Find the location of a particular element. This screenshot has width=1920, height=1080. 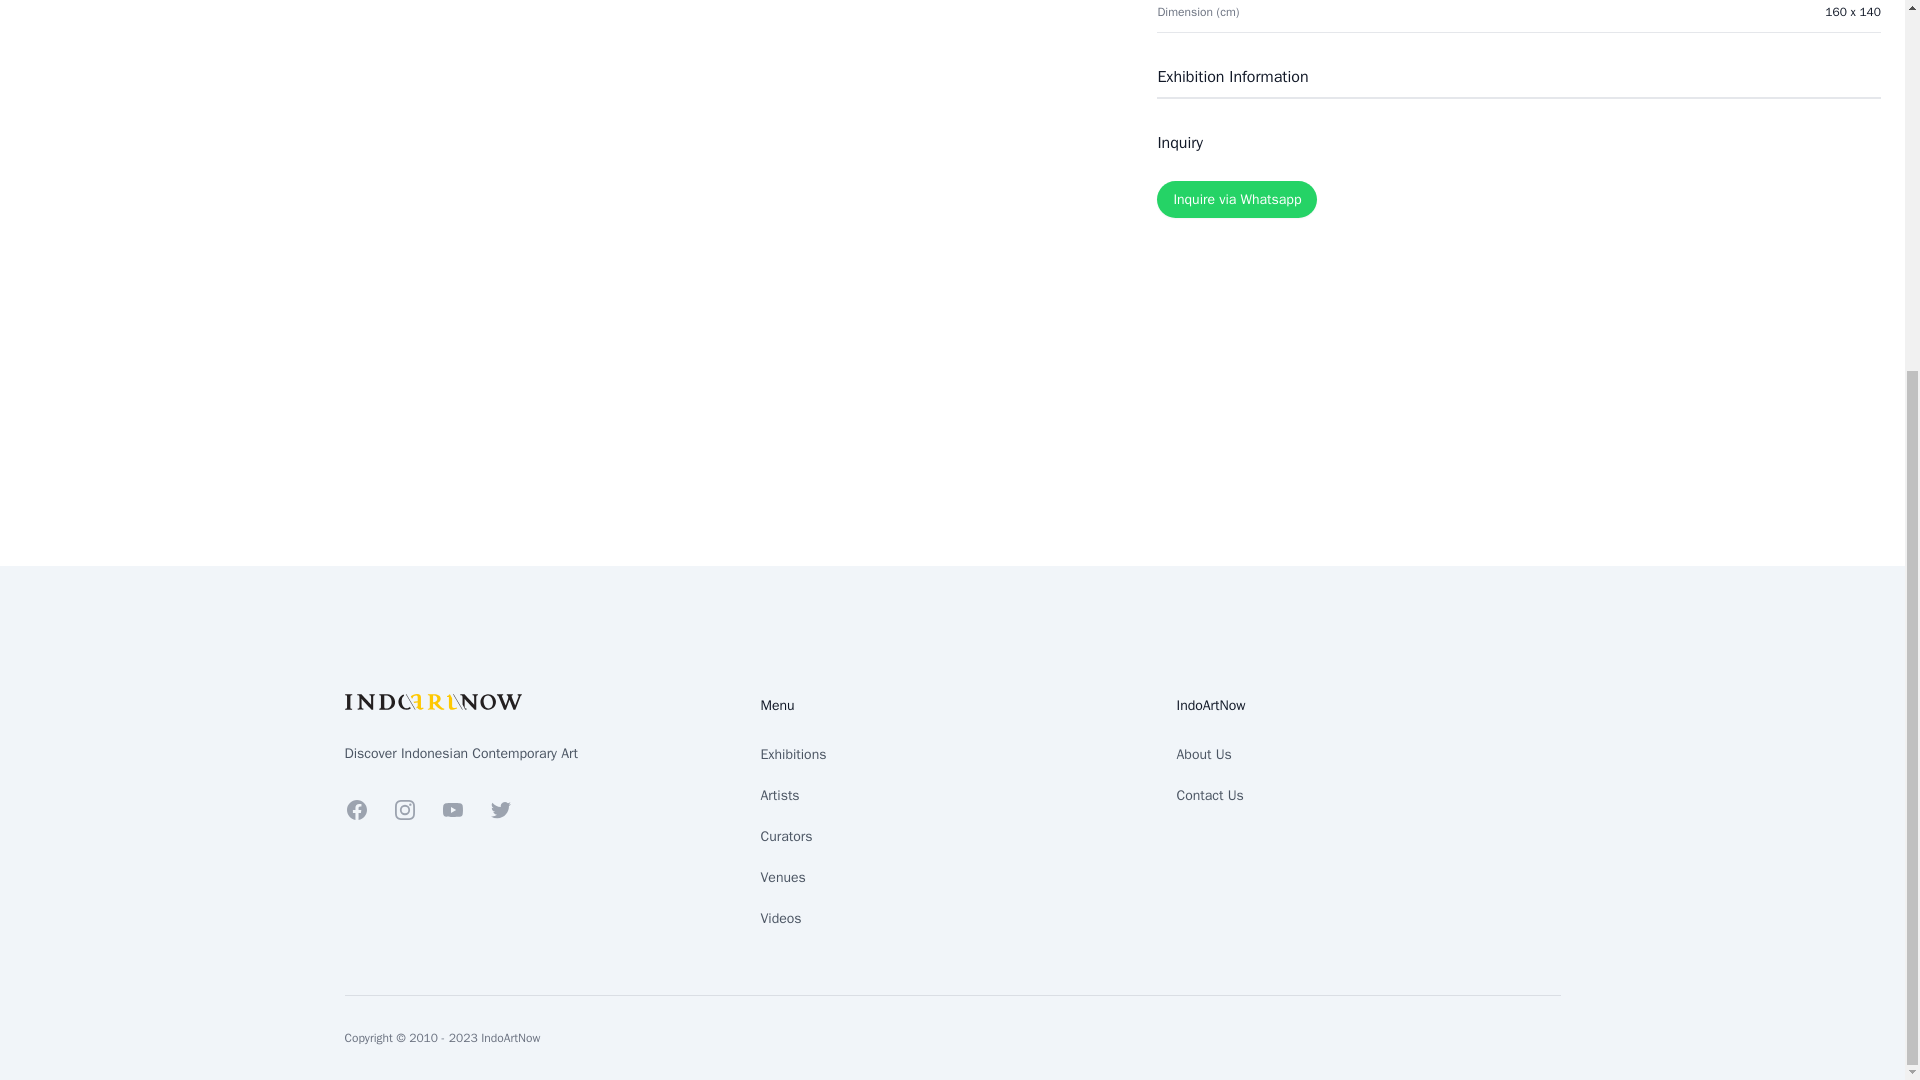

About Us is located at coordinates (1202, 754).